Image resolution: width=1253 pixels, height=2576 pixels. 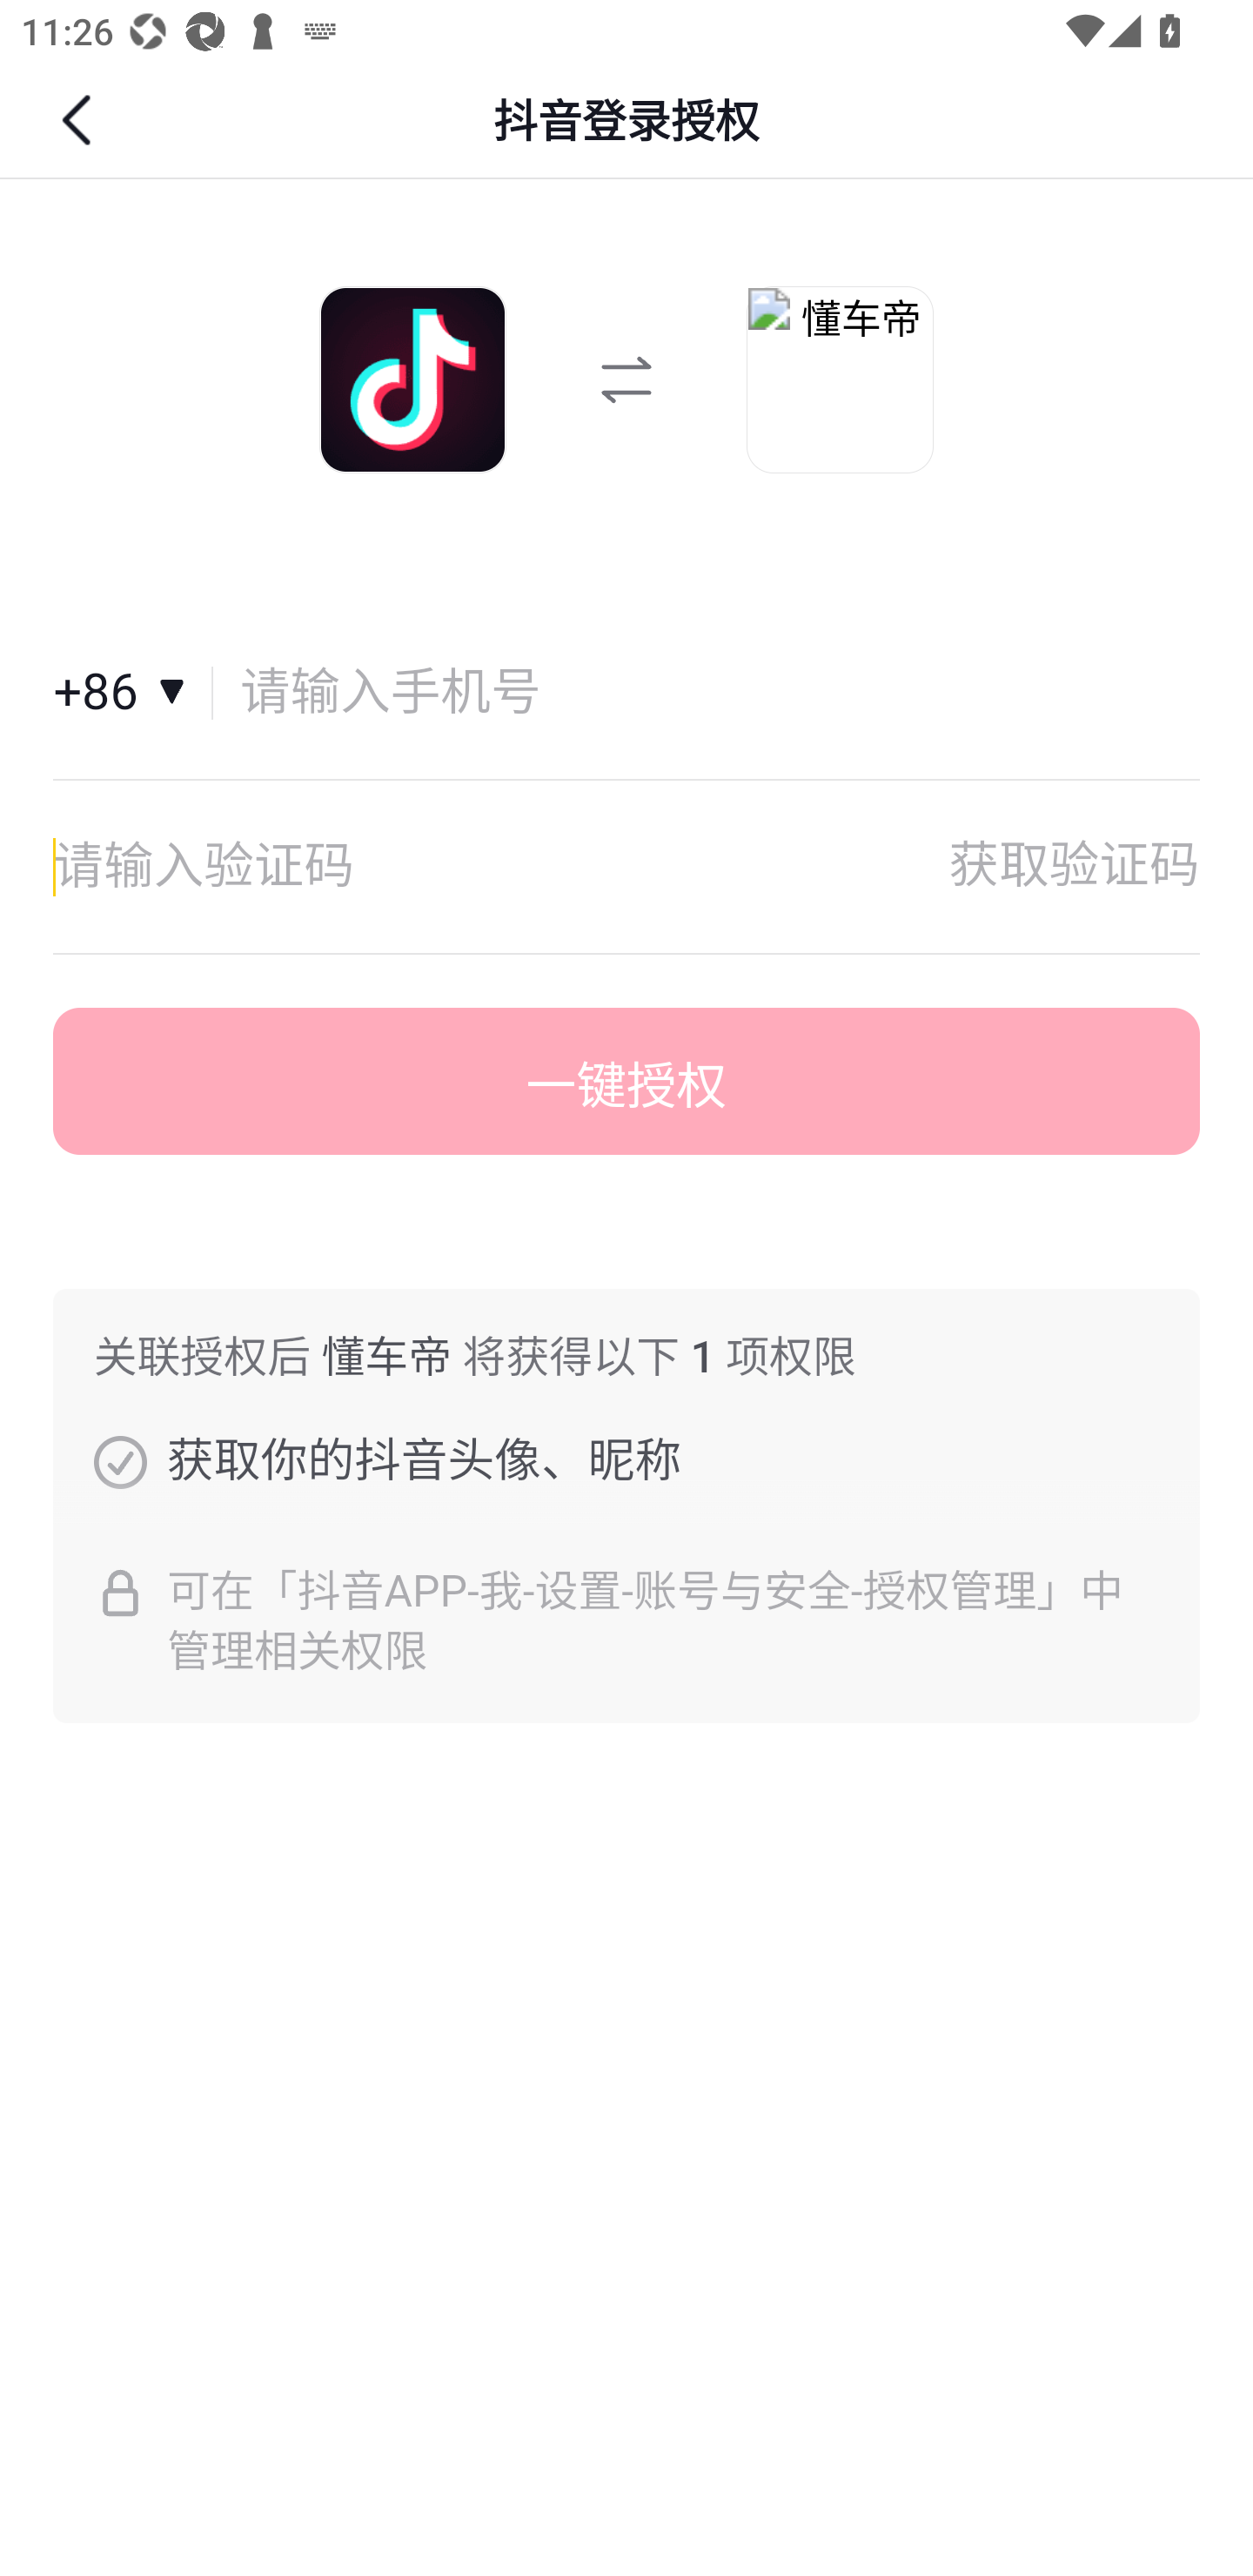 I want to click on 获取验证码, so click(x=1074, y=865).